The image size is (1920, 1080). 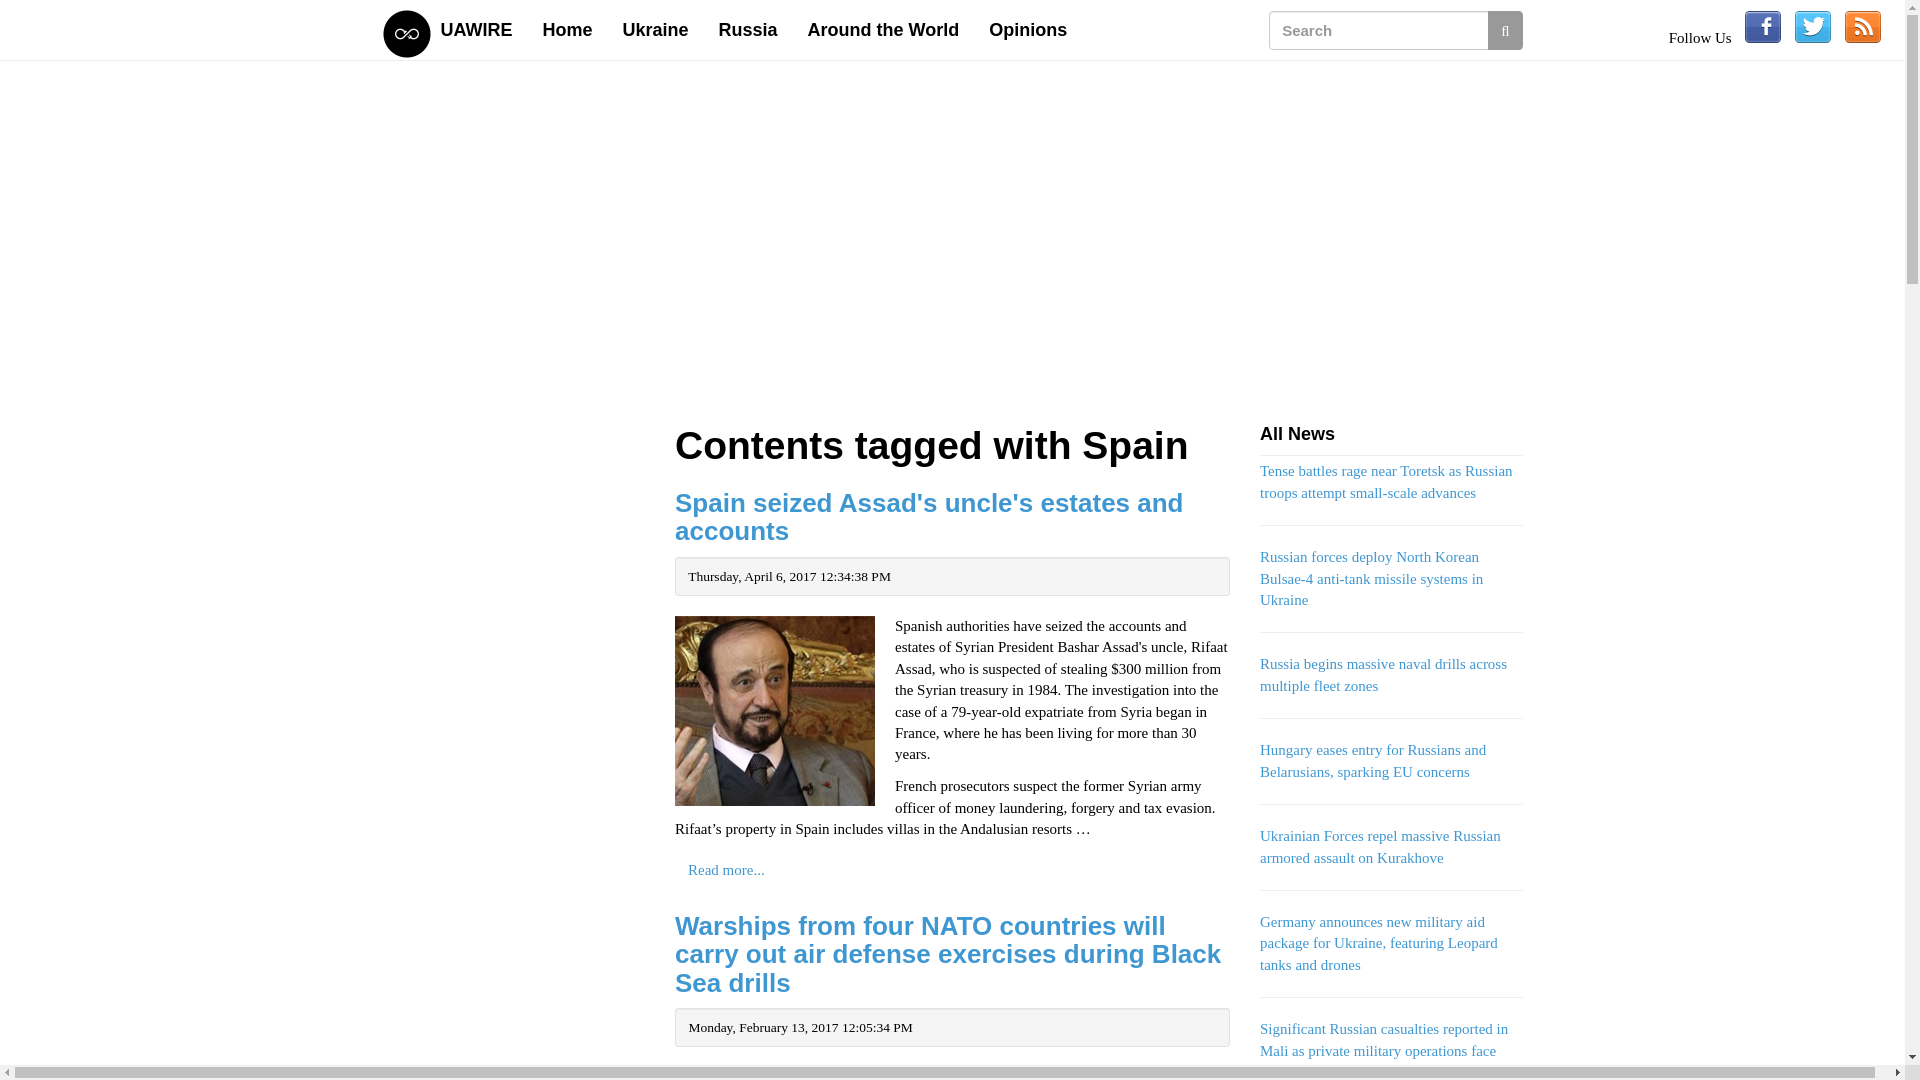 I want to click on Russia, so click(x=748, y=30).